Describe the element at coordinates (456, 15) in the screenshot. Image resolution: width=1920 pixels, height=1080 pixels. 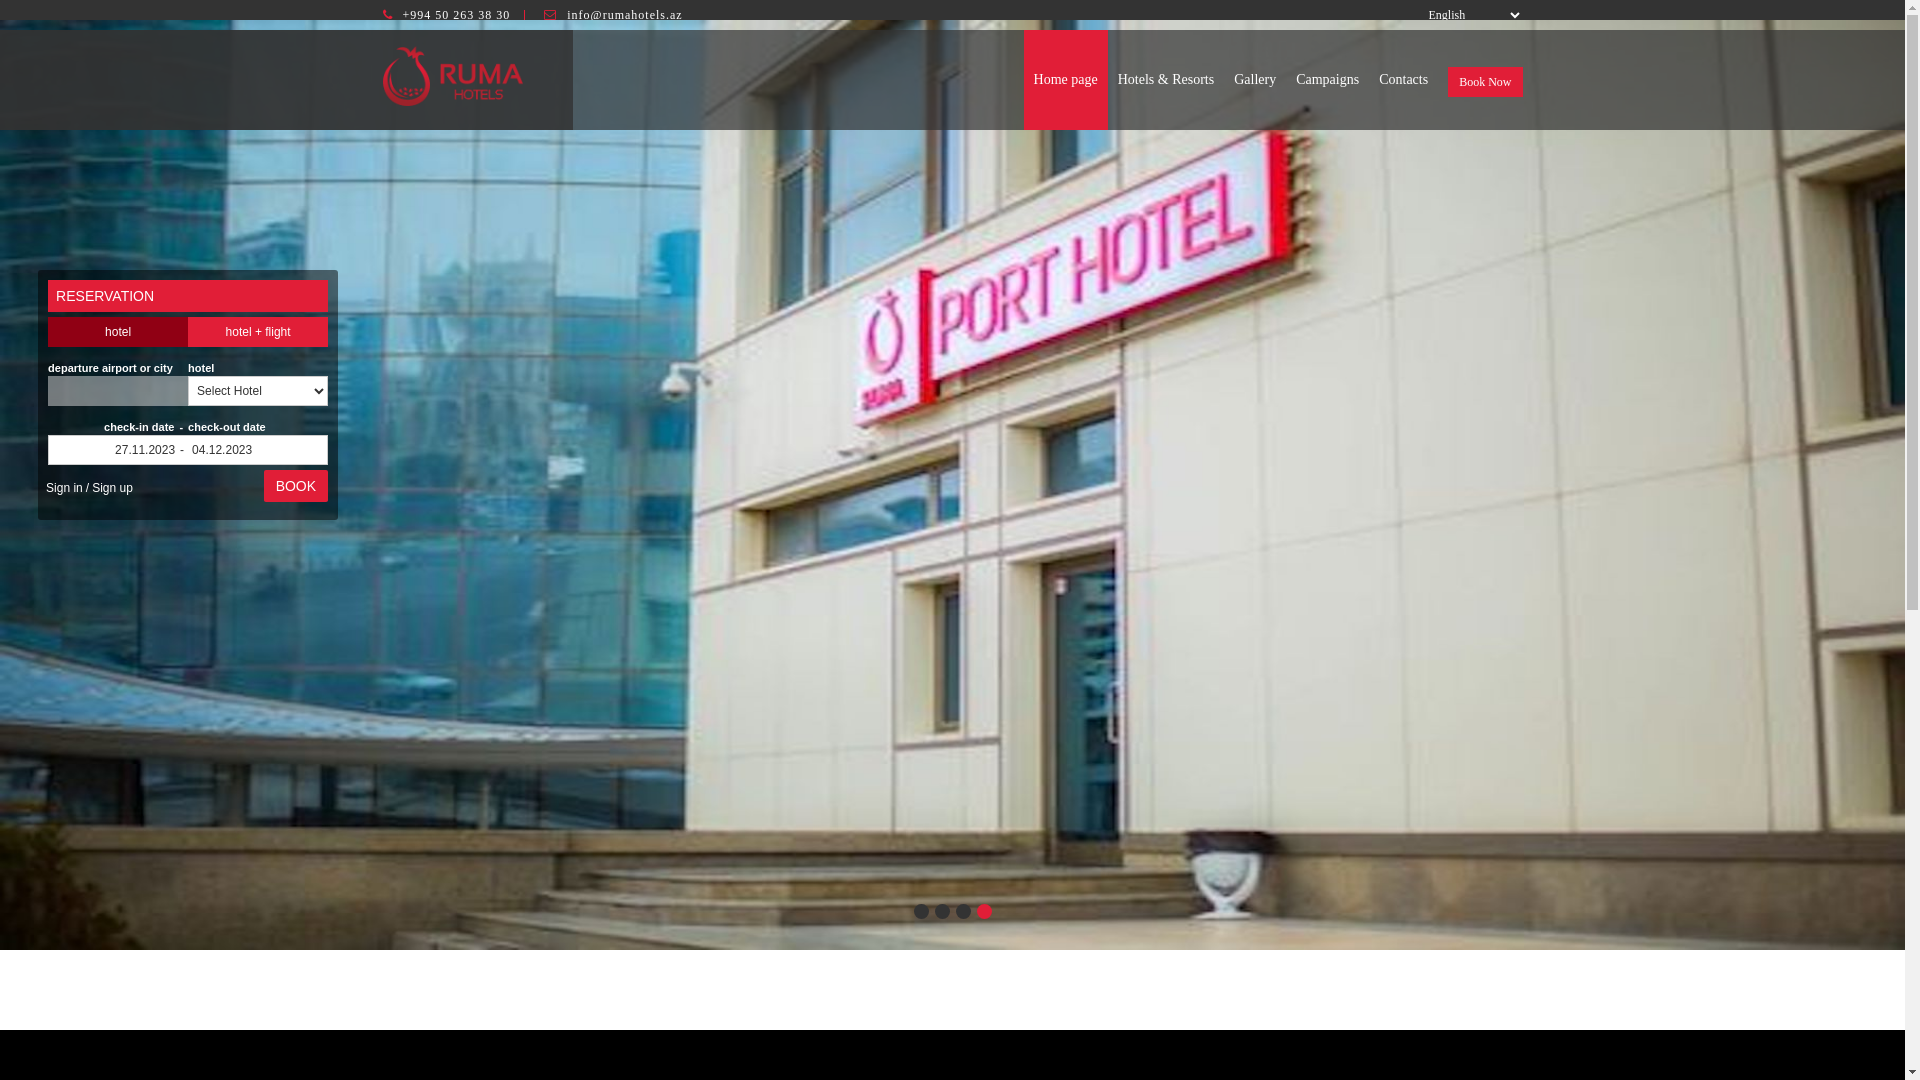
I see `+994 50 263 38 30` at that location.